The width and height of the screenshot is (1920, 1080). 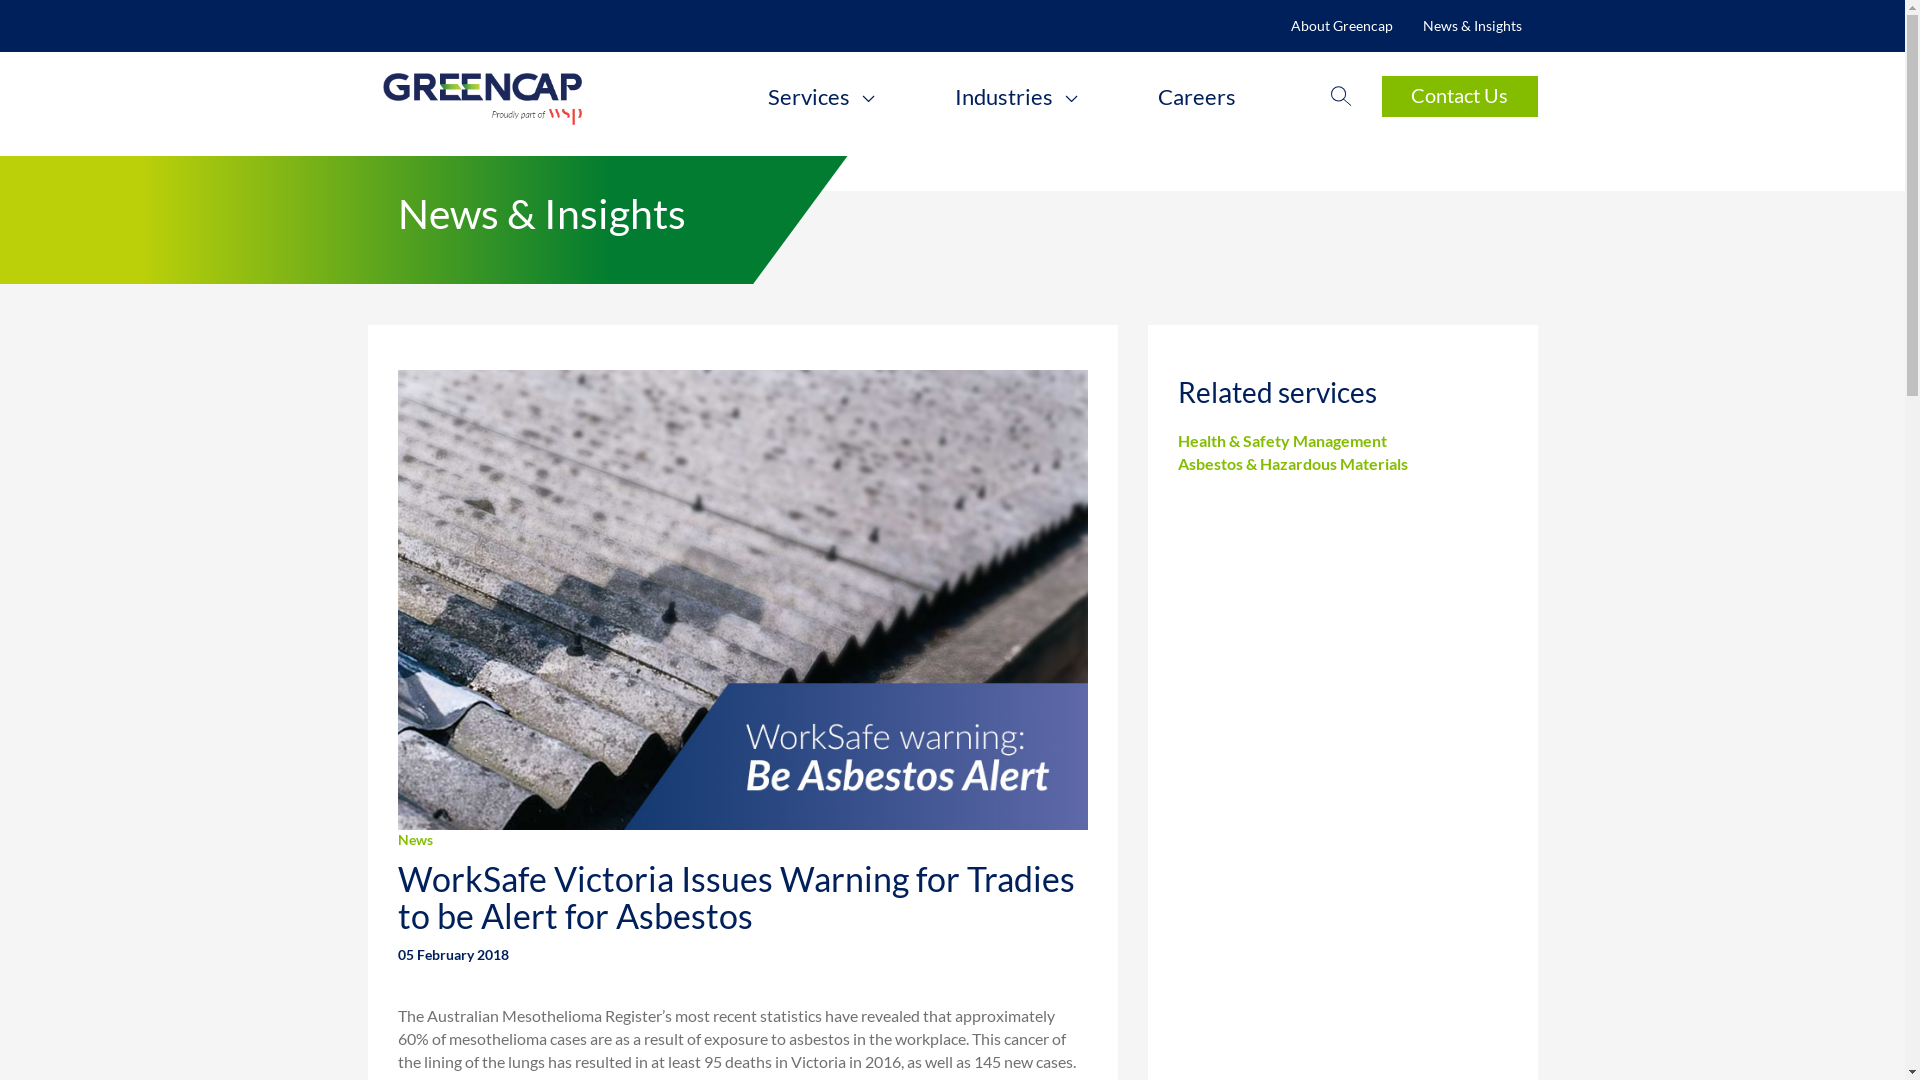 I want to click on Asbestos & Hazardous Materials, so click(x=1293, y=464).